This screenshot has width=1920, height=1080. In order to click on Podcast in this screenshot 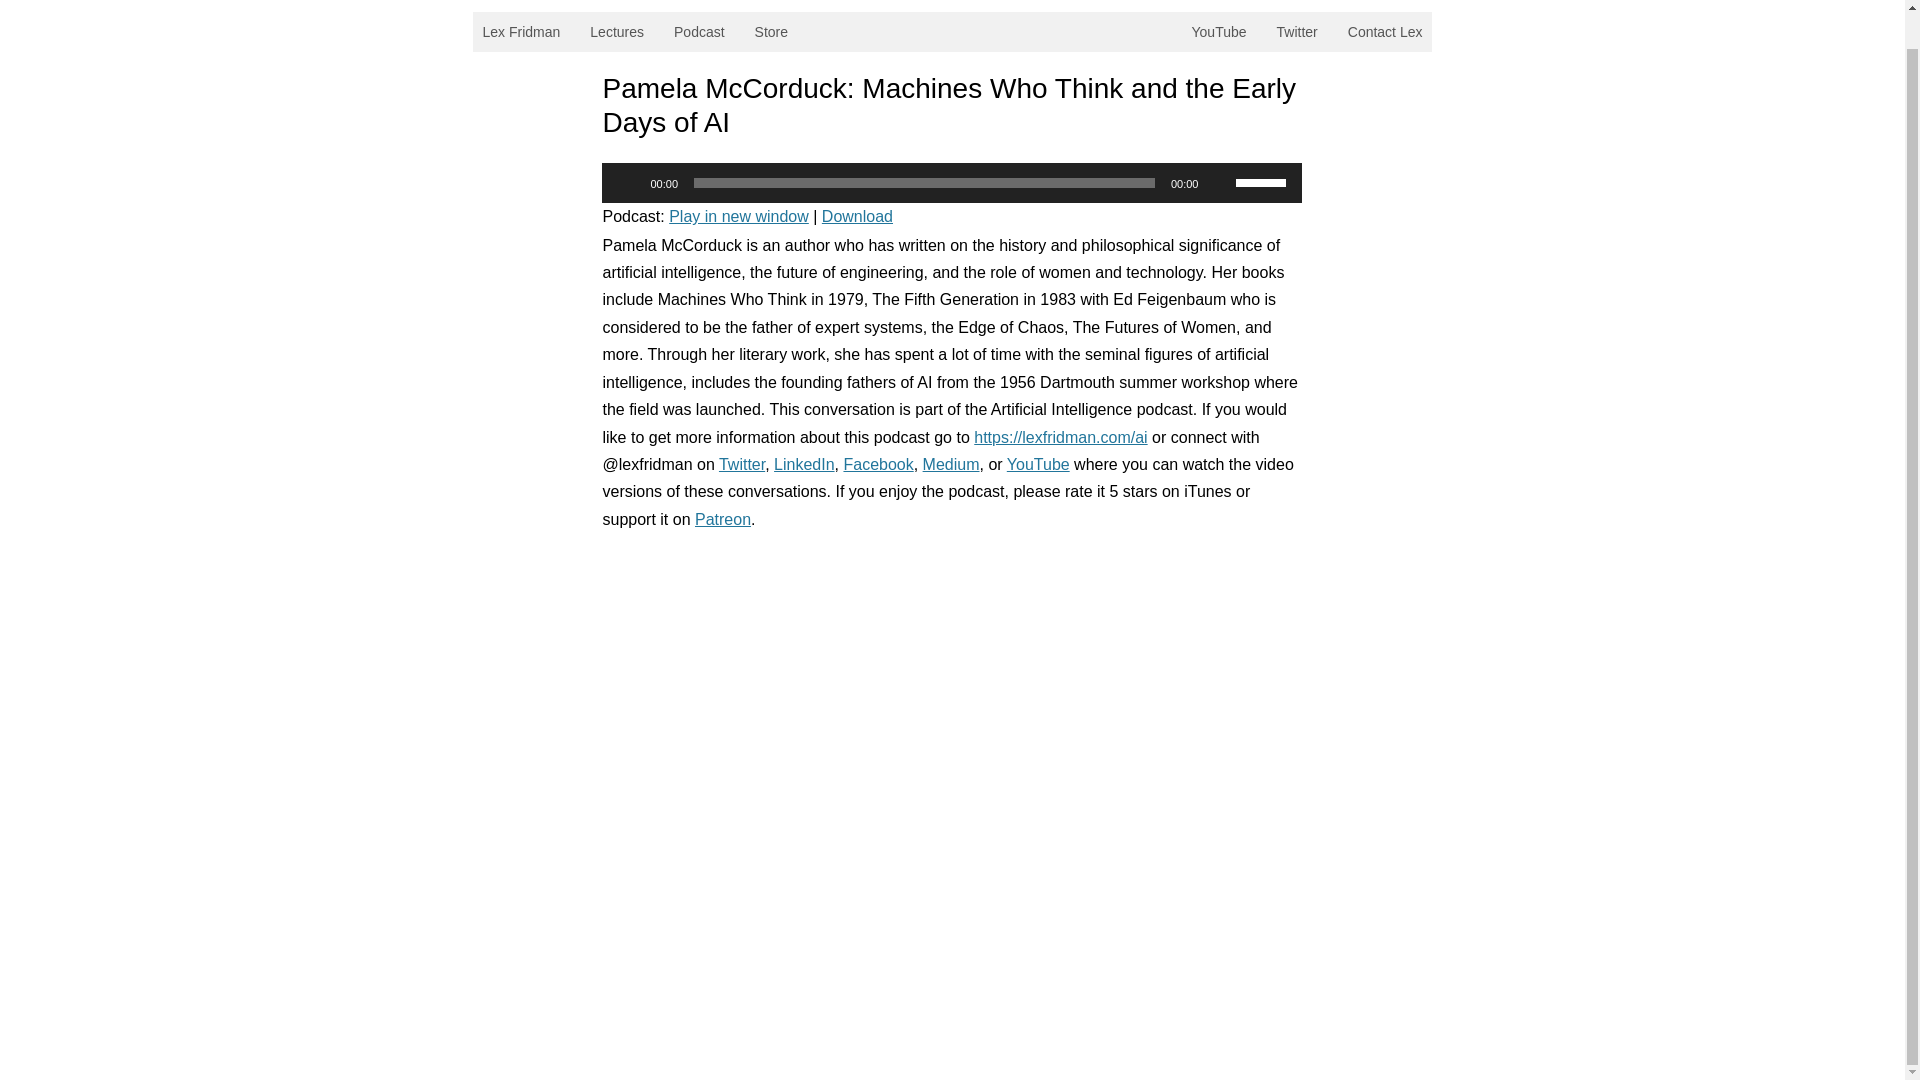, I will do `click(700, 31)`.